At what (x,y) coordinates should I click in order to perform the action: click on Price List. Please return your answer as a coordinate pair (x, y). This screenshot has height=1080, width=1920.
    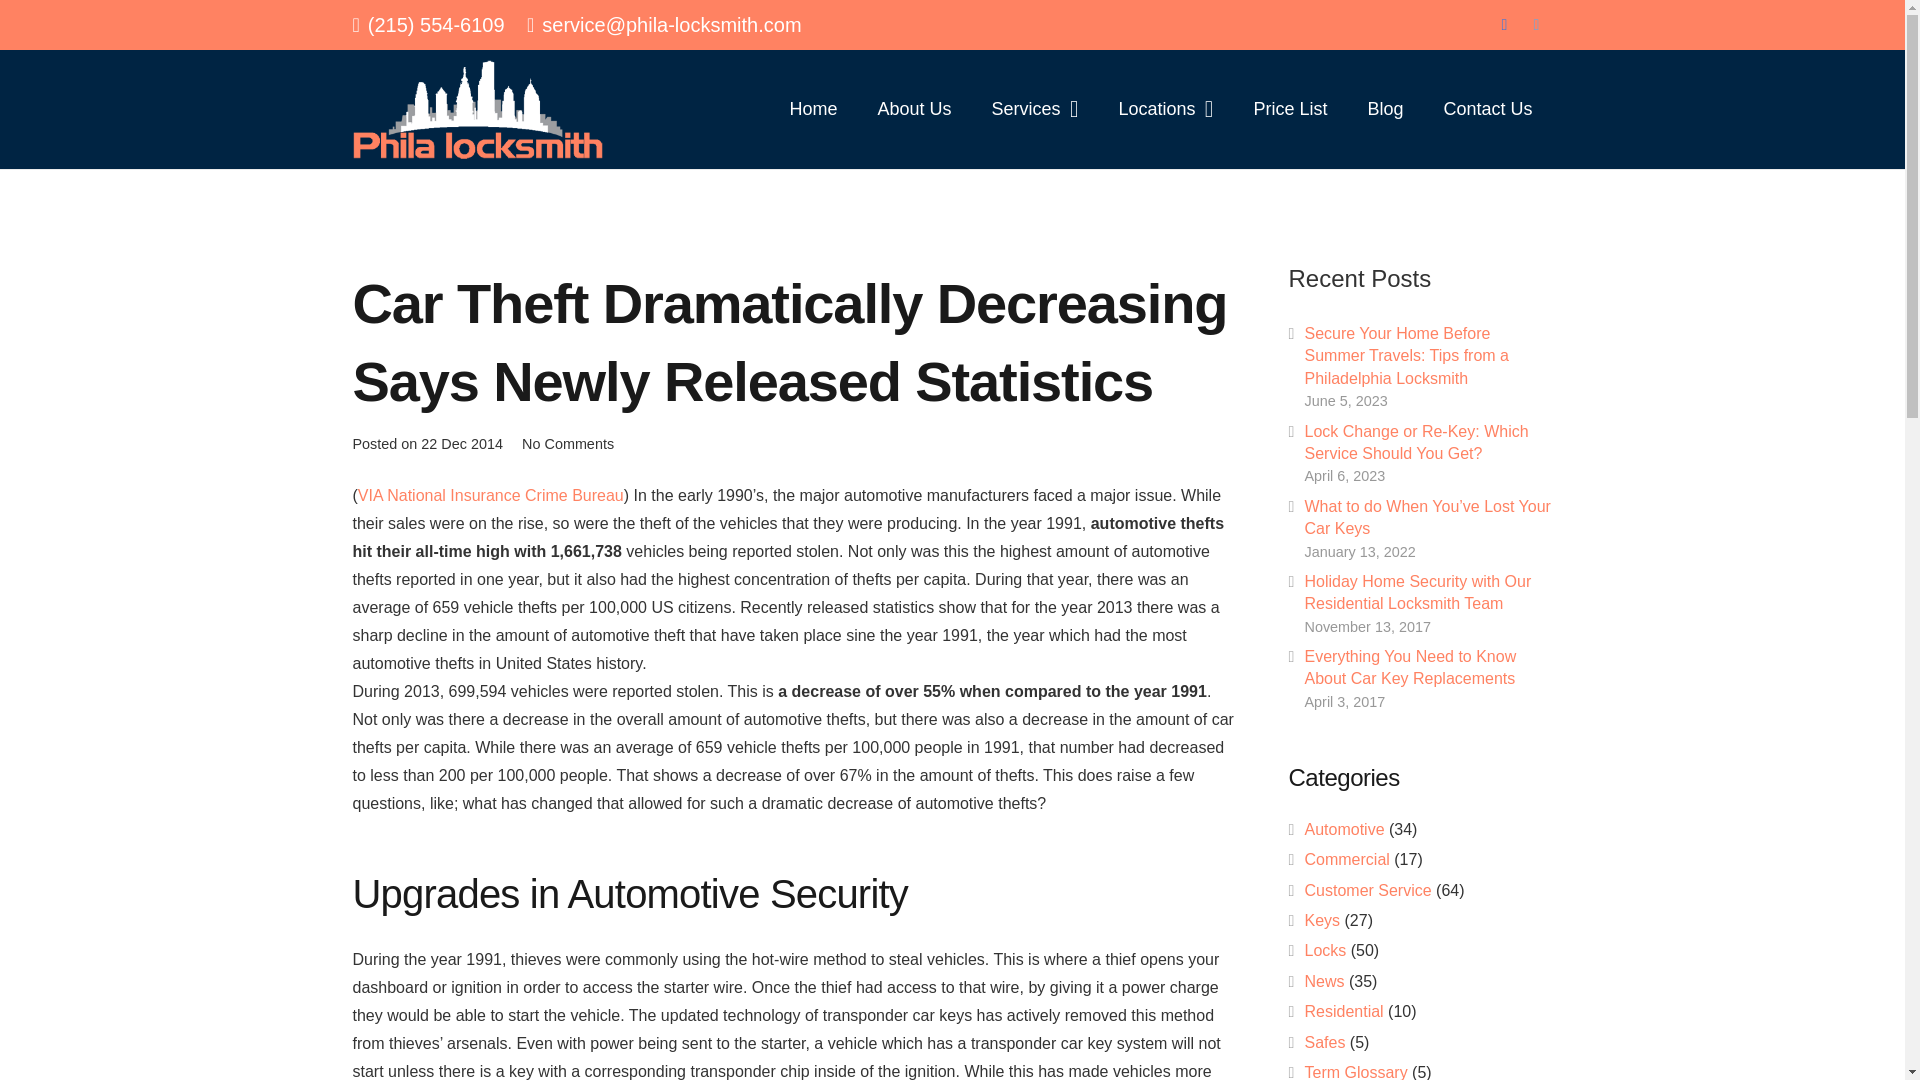
    Looking at the image, I should click on (1290, 108).